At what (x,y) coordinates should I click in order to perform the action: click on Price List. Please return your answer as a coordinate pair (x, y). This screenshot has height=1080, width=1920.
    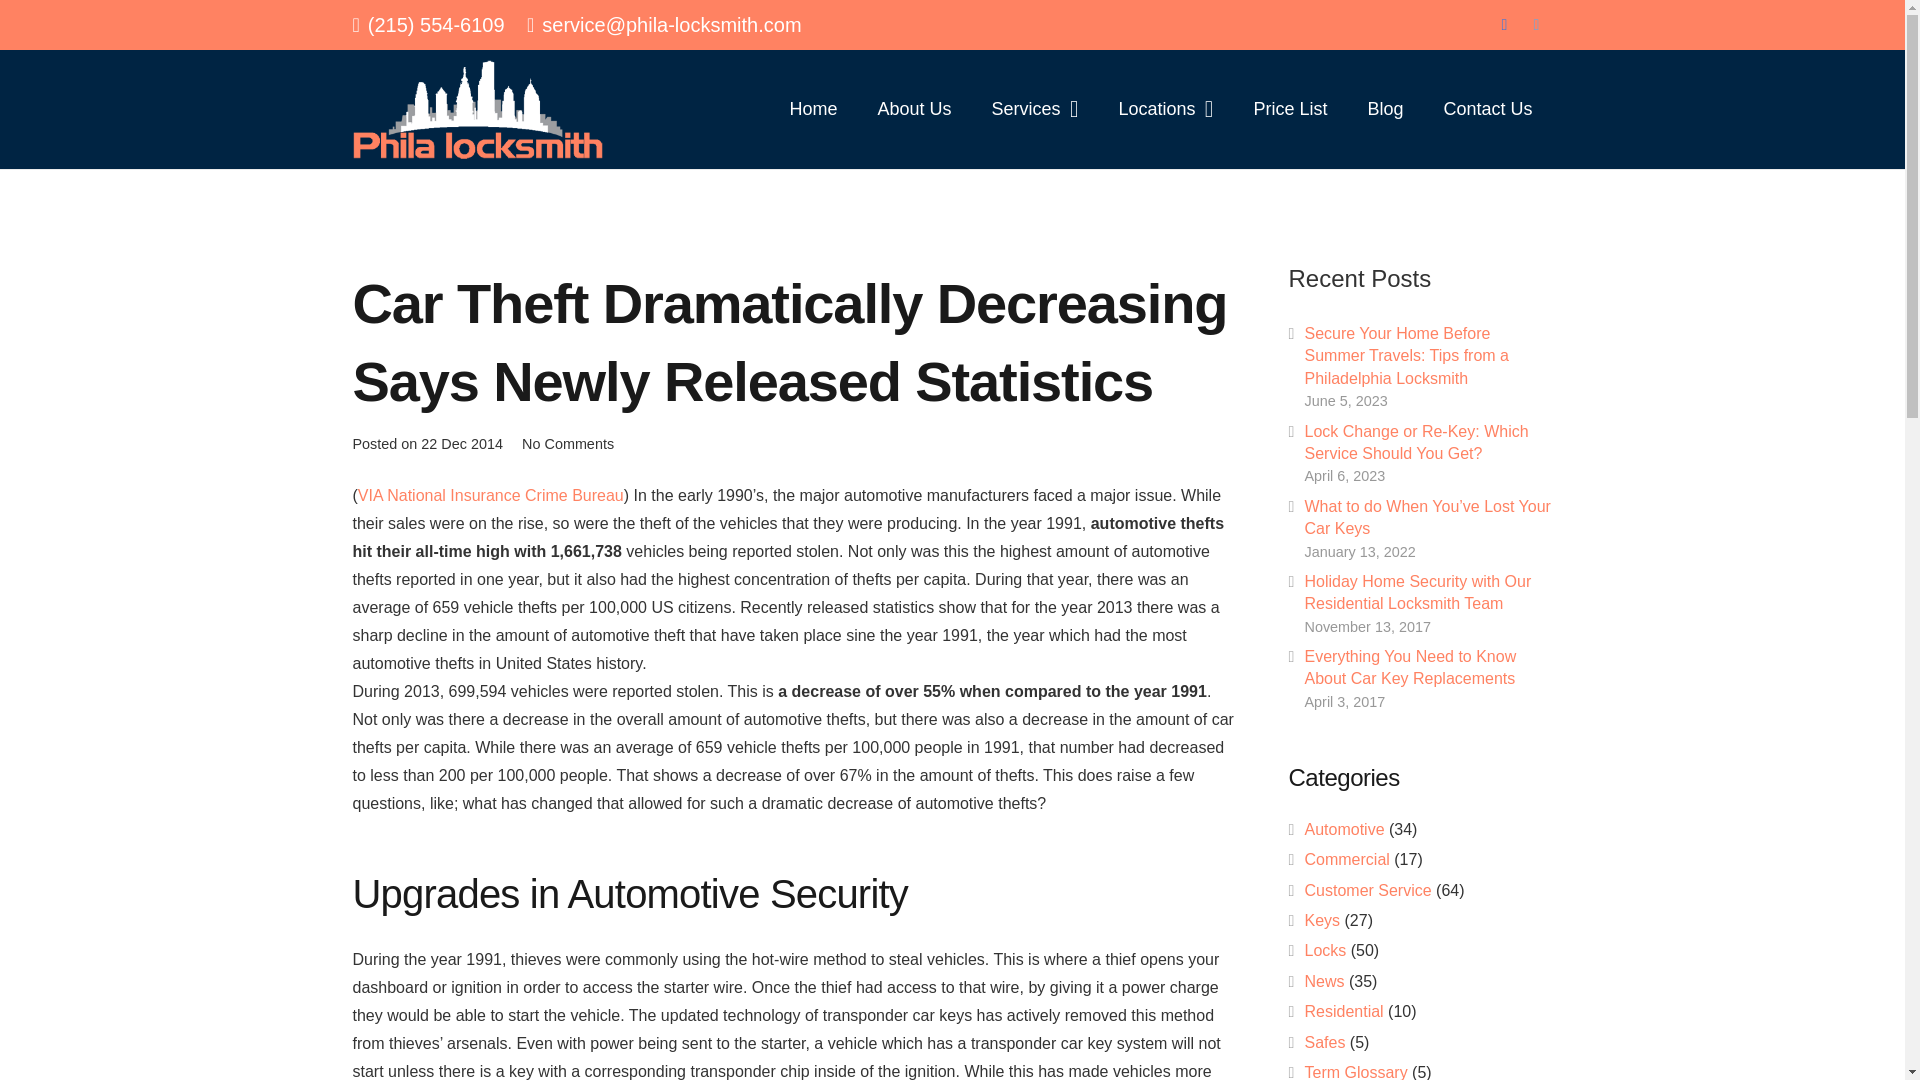
    Looking at the image, I should click on (1290, 108).